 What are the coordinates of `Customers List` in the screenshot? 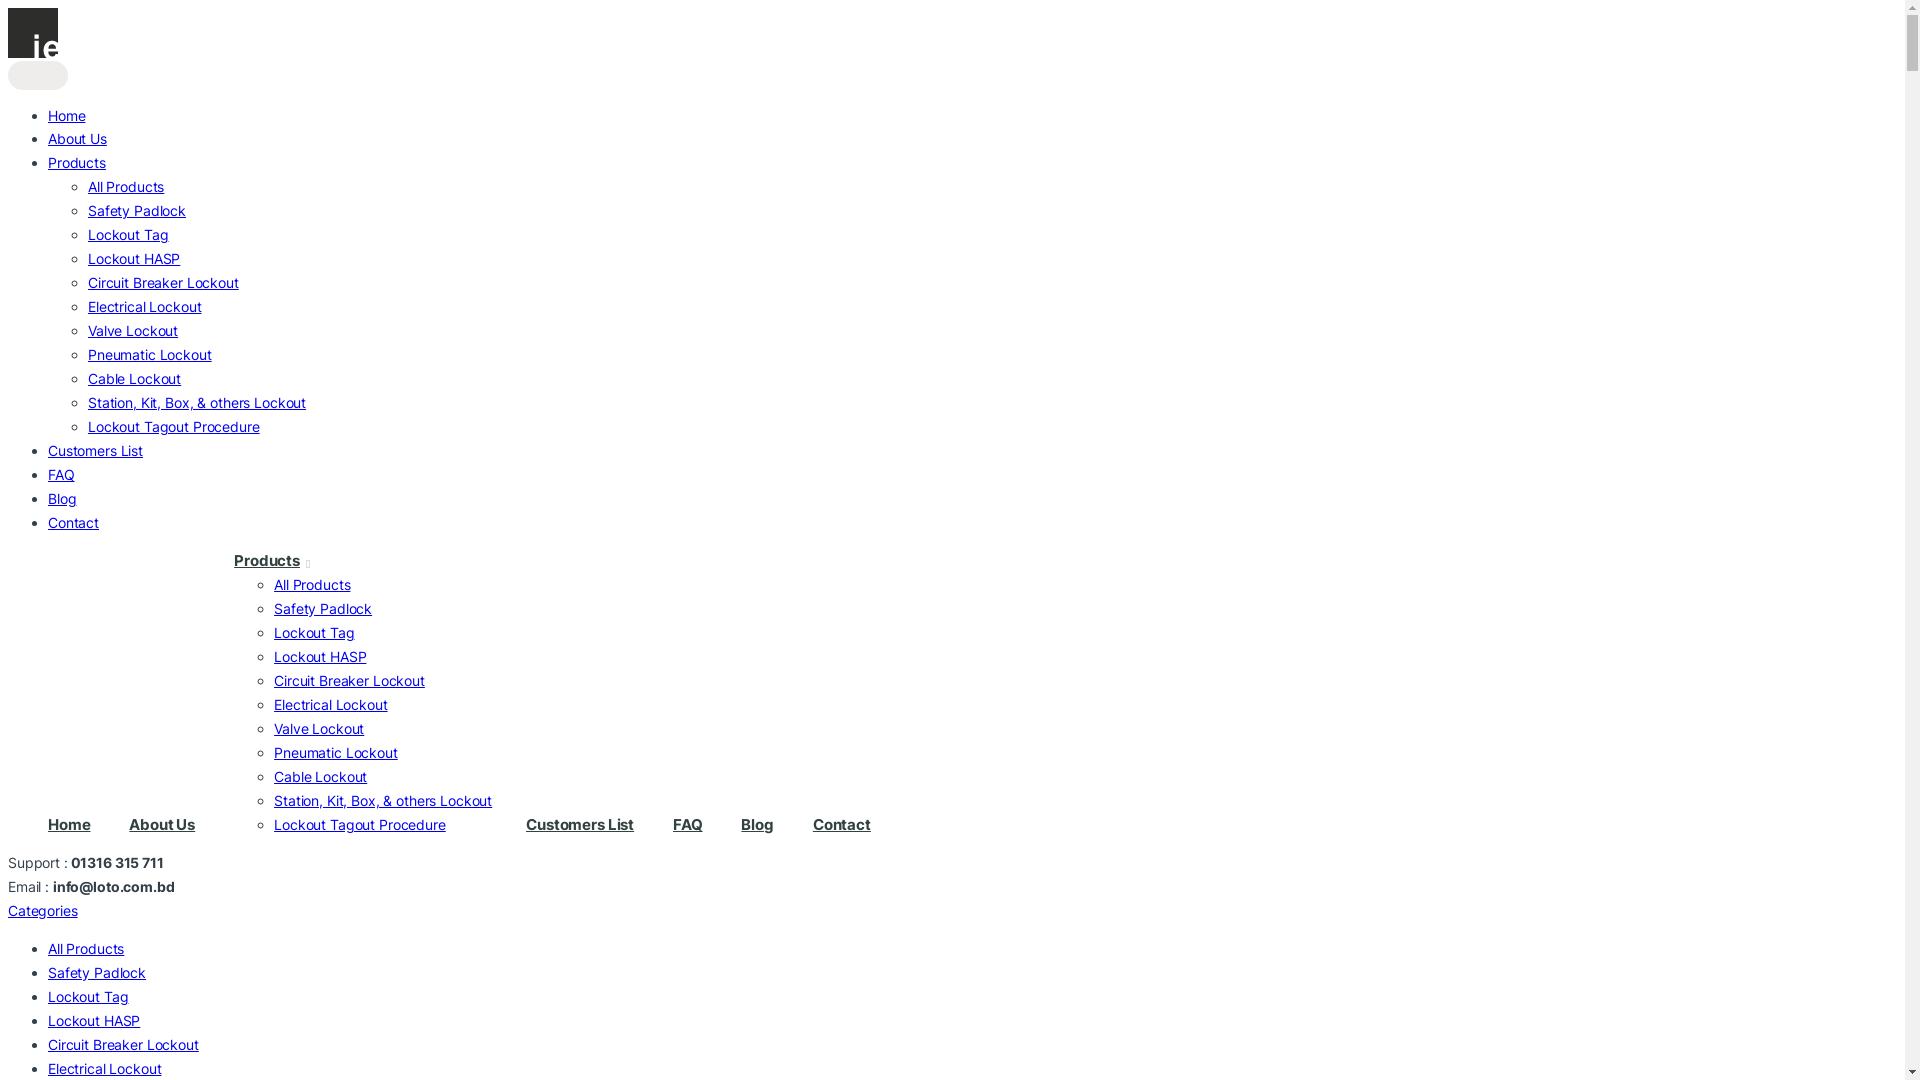 It's located at (580, 825).